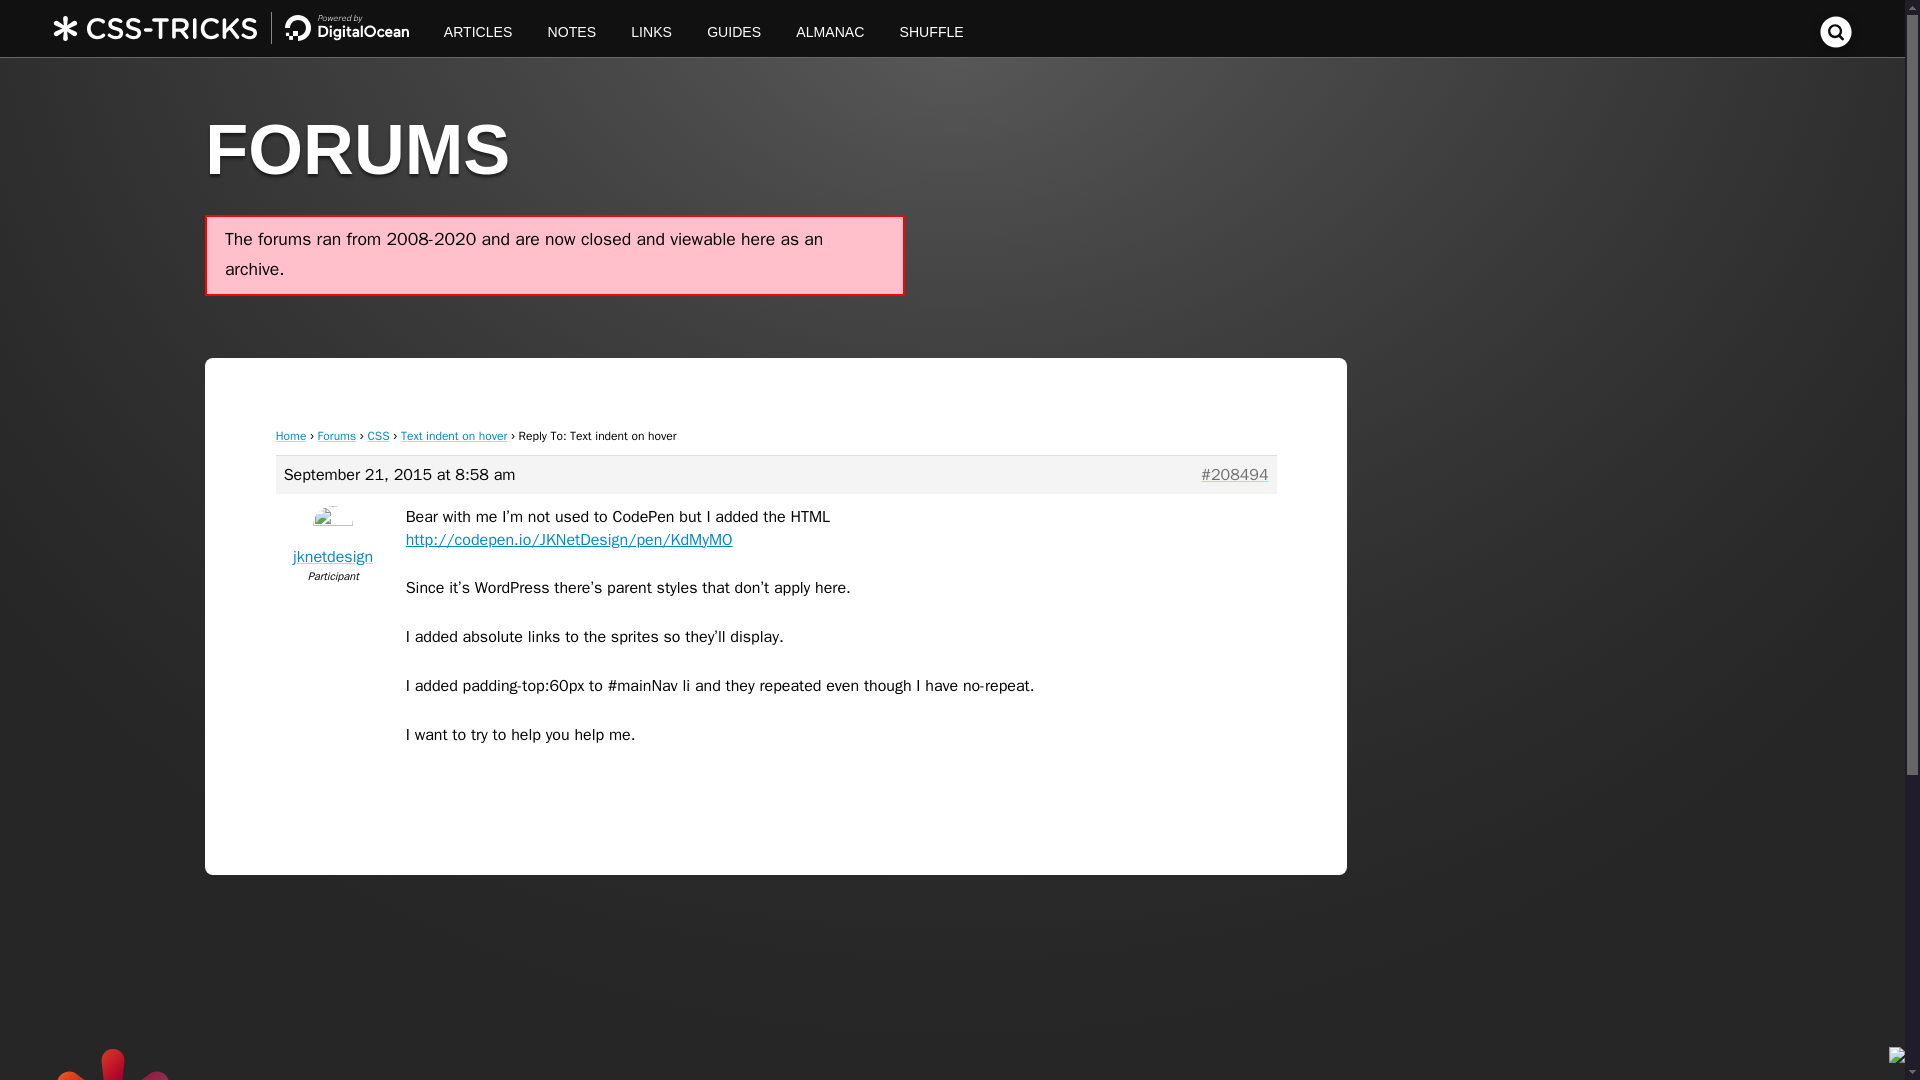 This screenshot has height=1080, width=1920. What do you see at coordinates (830, 28) in the screenshot?
I see `ALMANAC` at bounding box center [830, 28].